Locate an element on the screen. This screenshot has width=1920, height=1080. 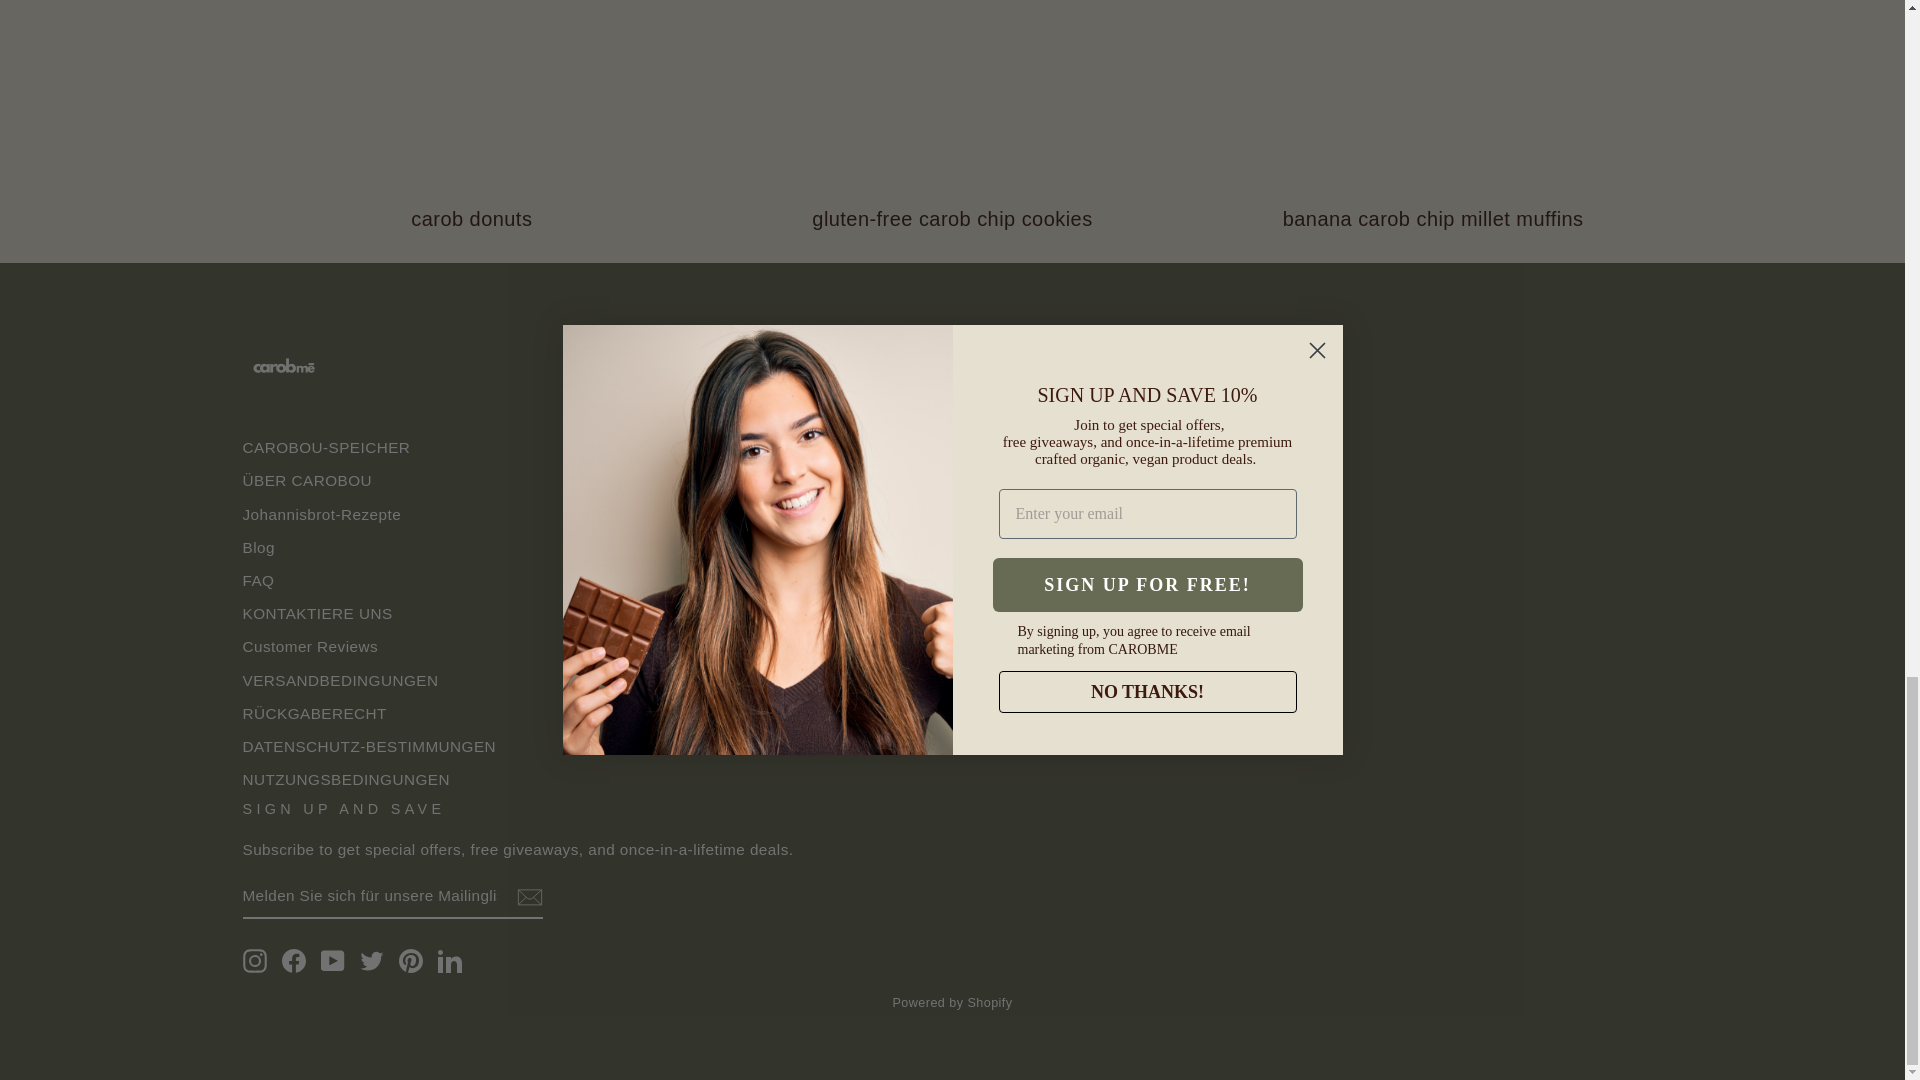
carobme auf YouTube is located at coordinates (332, 961).